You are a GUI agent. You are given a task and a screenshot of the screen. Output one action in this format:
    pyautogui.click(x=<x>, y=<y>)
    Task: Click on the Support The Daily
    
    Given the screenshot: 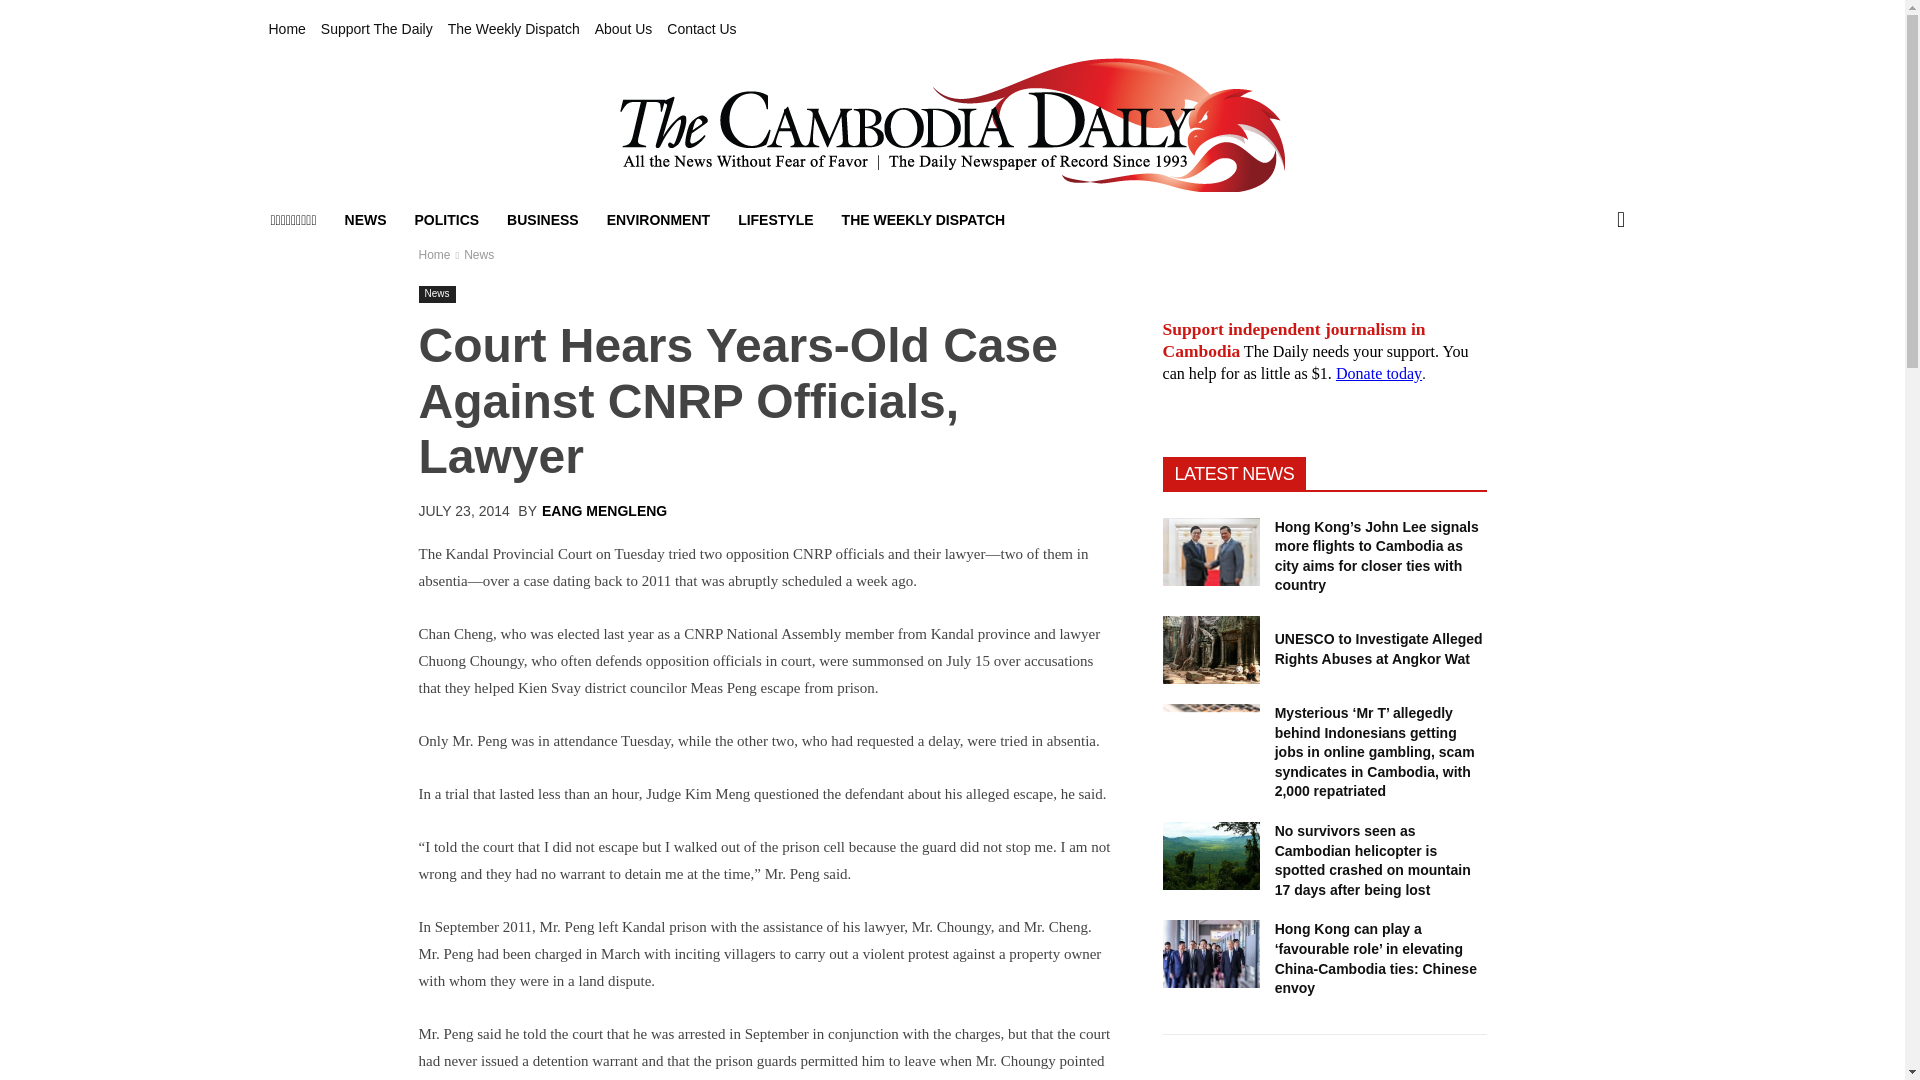 What is the action you would take?
    pyautogui.click(x=376, y=29)
    